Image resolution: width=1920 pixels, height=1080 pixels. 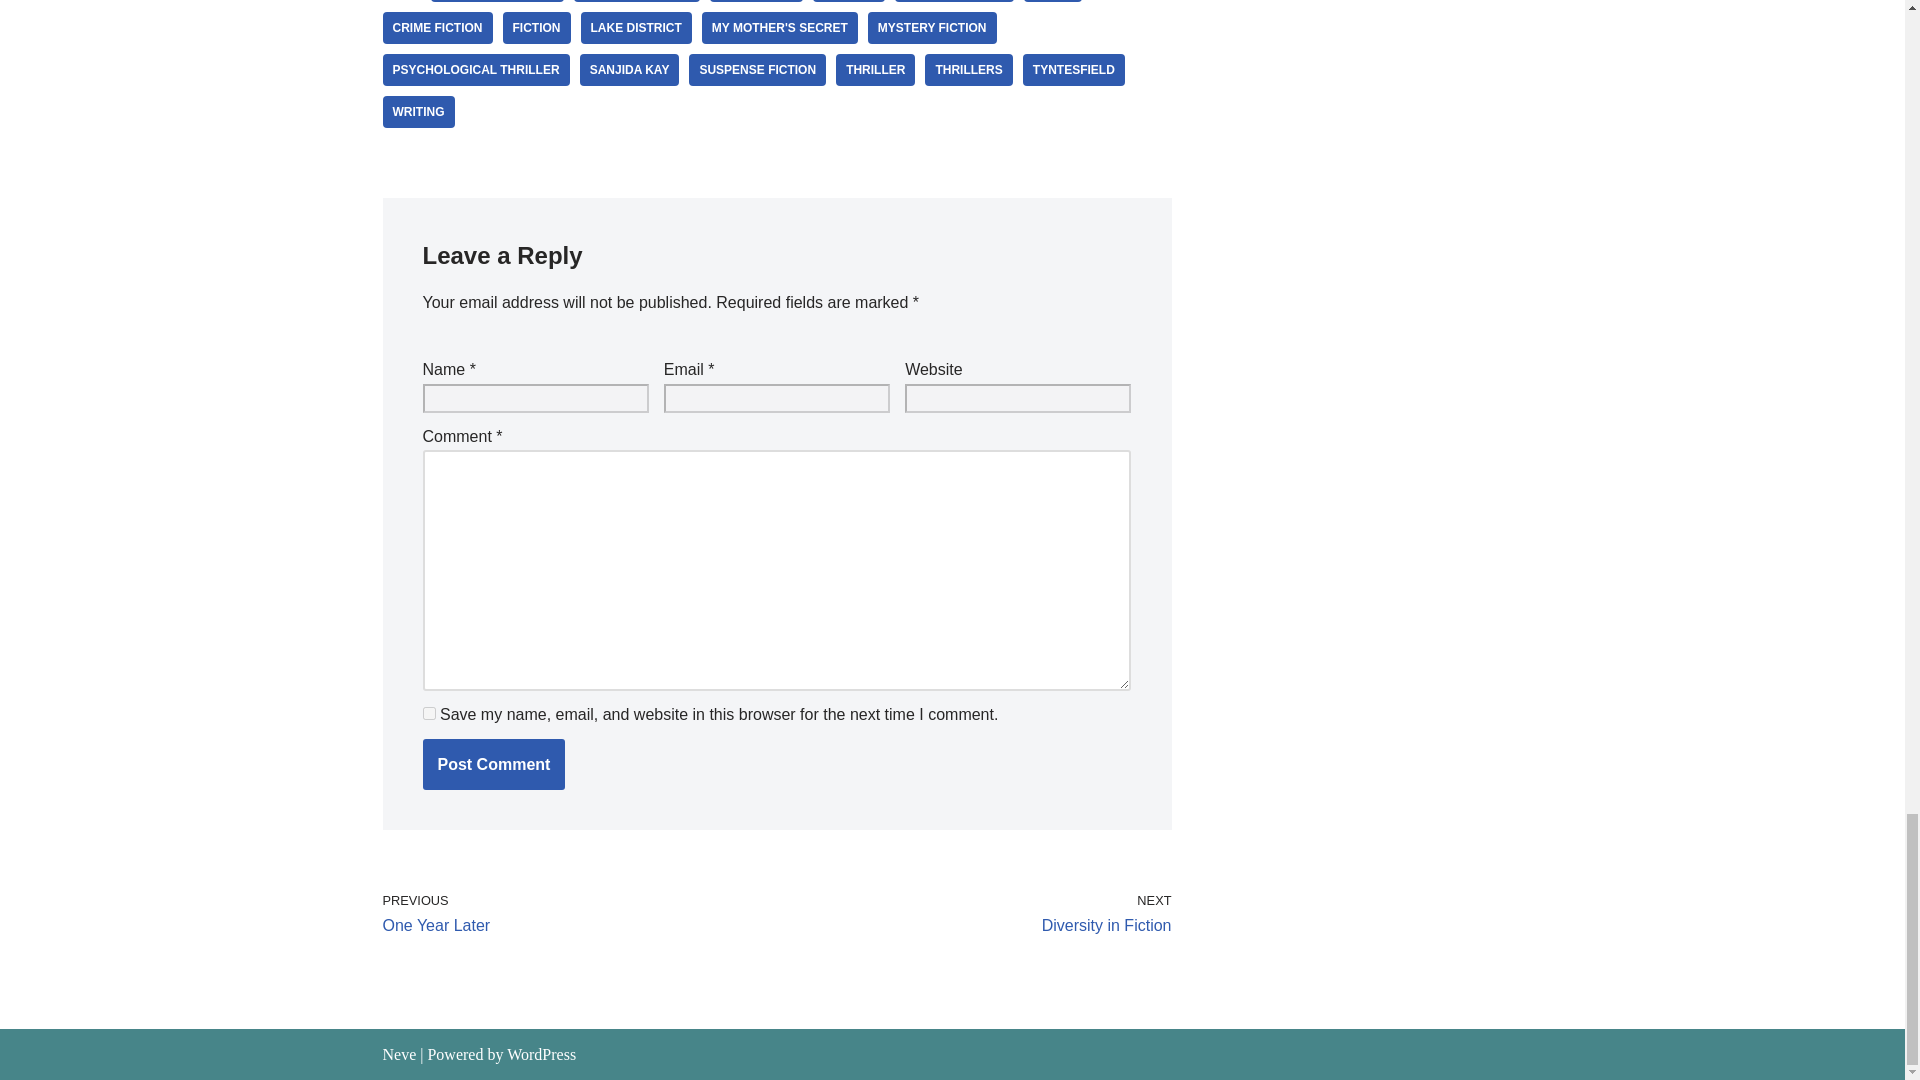 What do you see at coordinates (756, 1) in the screenshot?
I see `book club` at bounding box center [756, 1].